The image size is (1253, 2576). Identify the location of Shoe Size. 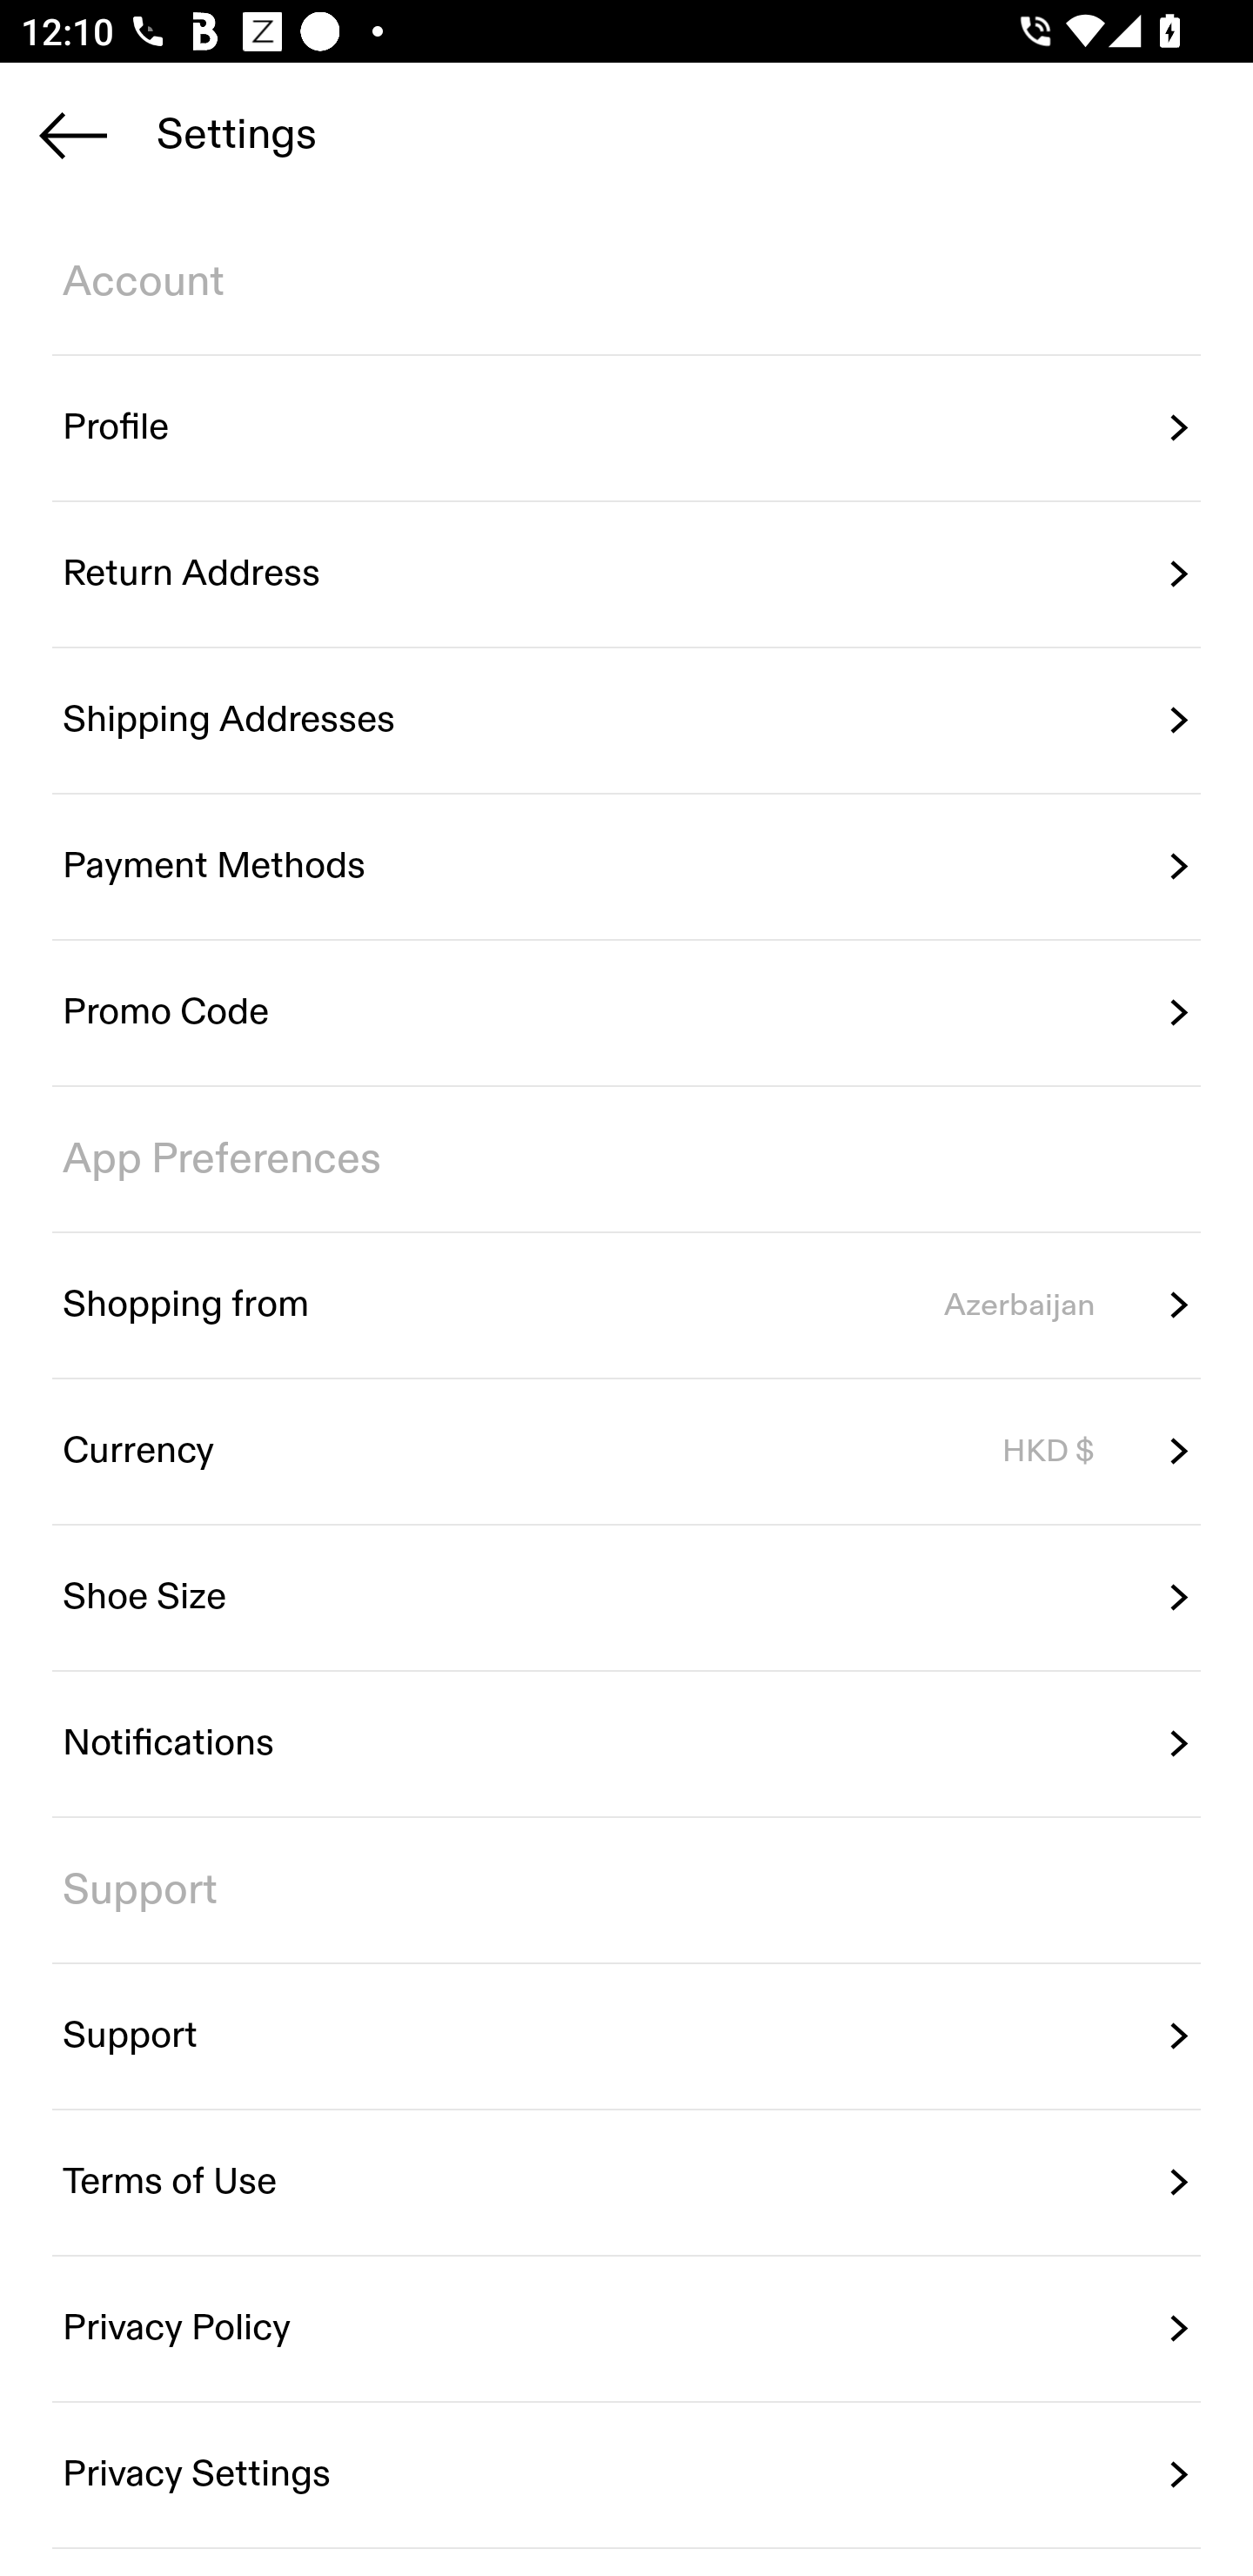
(626, 1598).